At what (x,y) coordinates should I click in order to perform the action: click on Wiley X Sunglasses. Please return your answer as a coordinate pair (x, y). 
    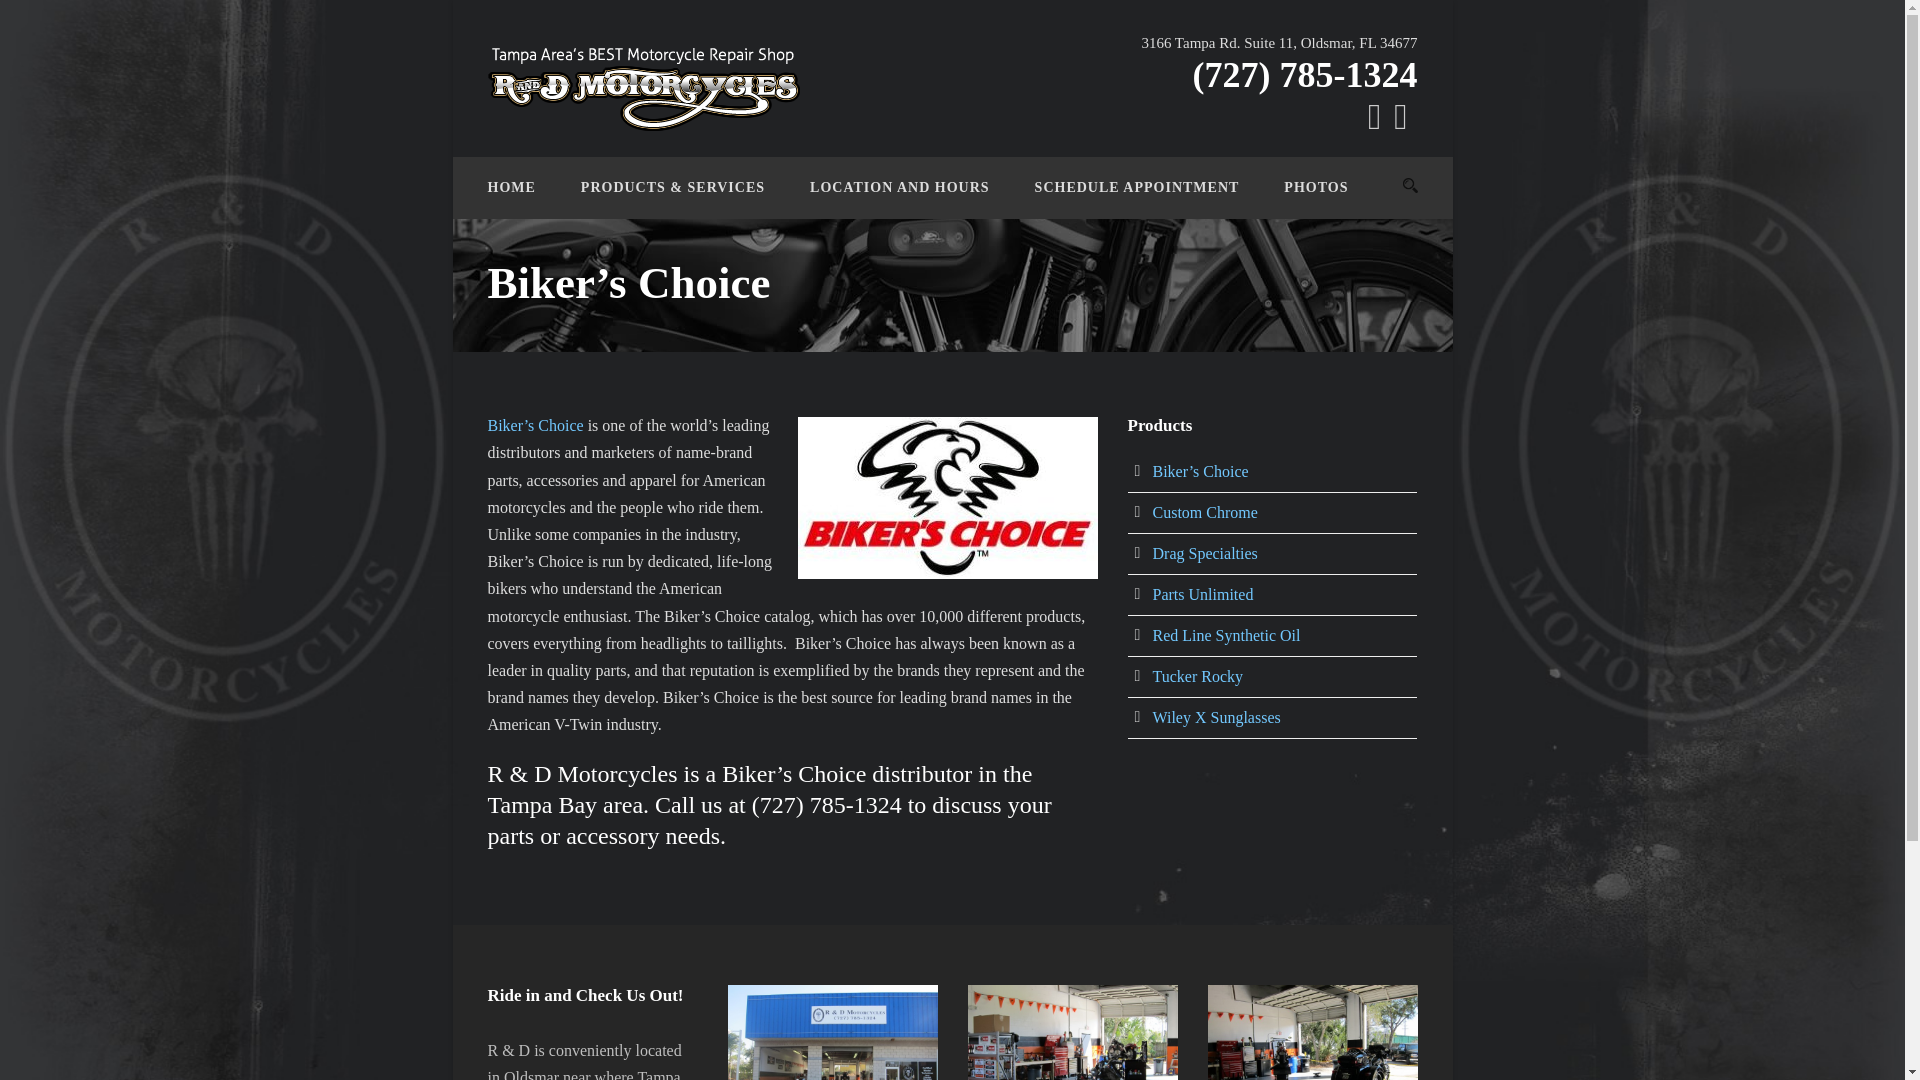
    Looking at the image, I should click on (1216, 716).